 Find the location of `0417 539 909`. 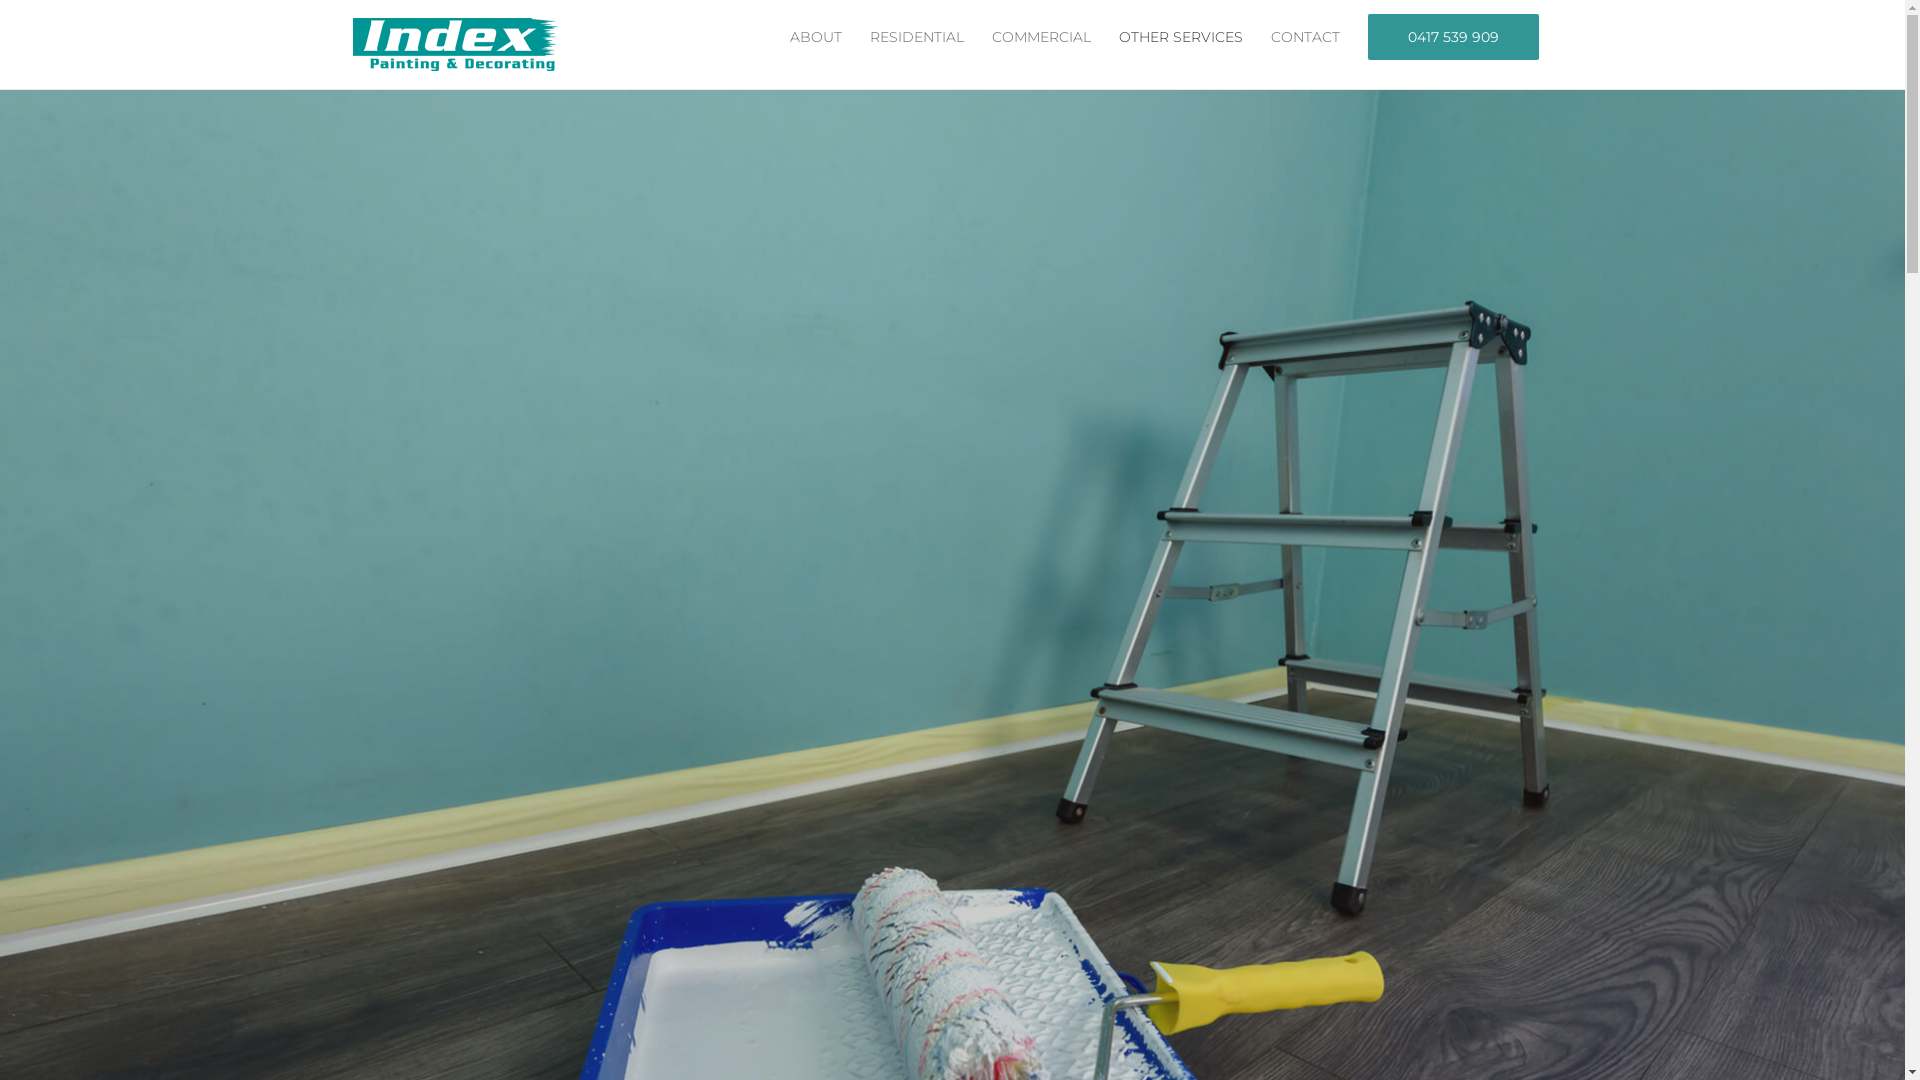

0417 539 909 is located at coordinates (1454, 37).